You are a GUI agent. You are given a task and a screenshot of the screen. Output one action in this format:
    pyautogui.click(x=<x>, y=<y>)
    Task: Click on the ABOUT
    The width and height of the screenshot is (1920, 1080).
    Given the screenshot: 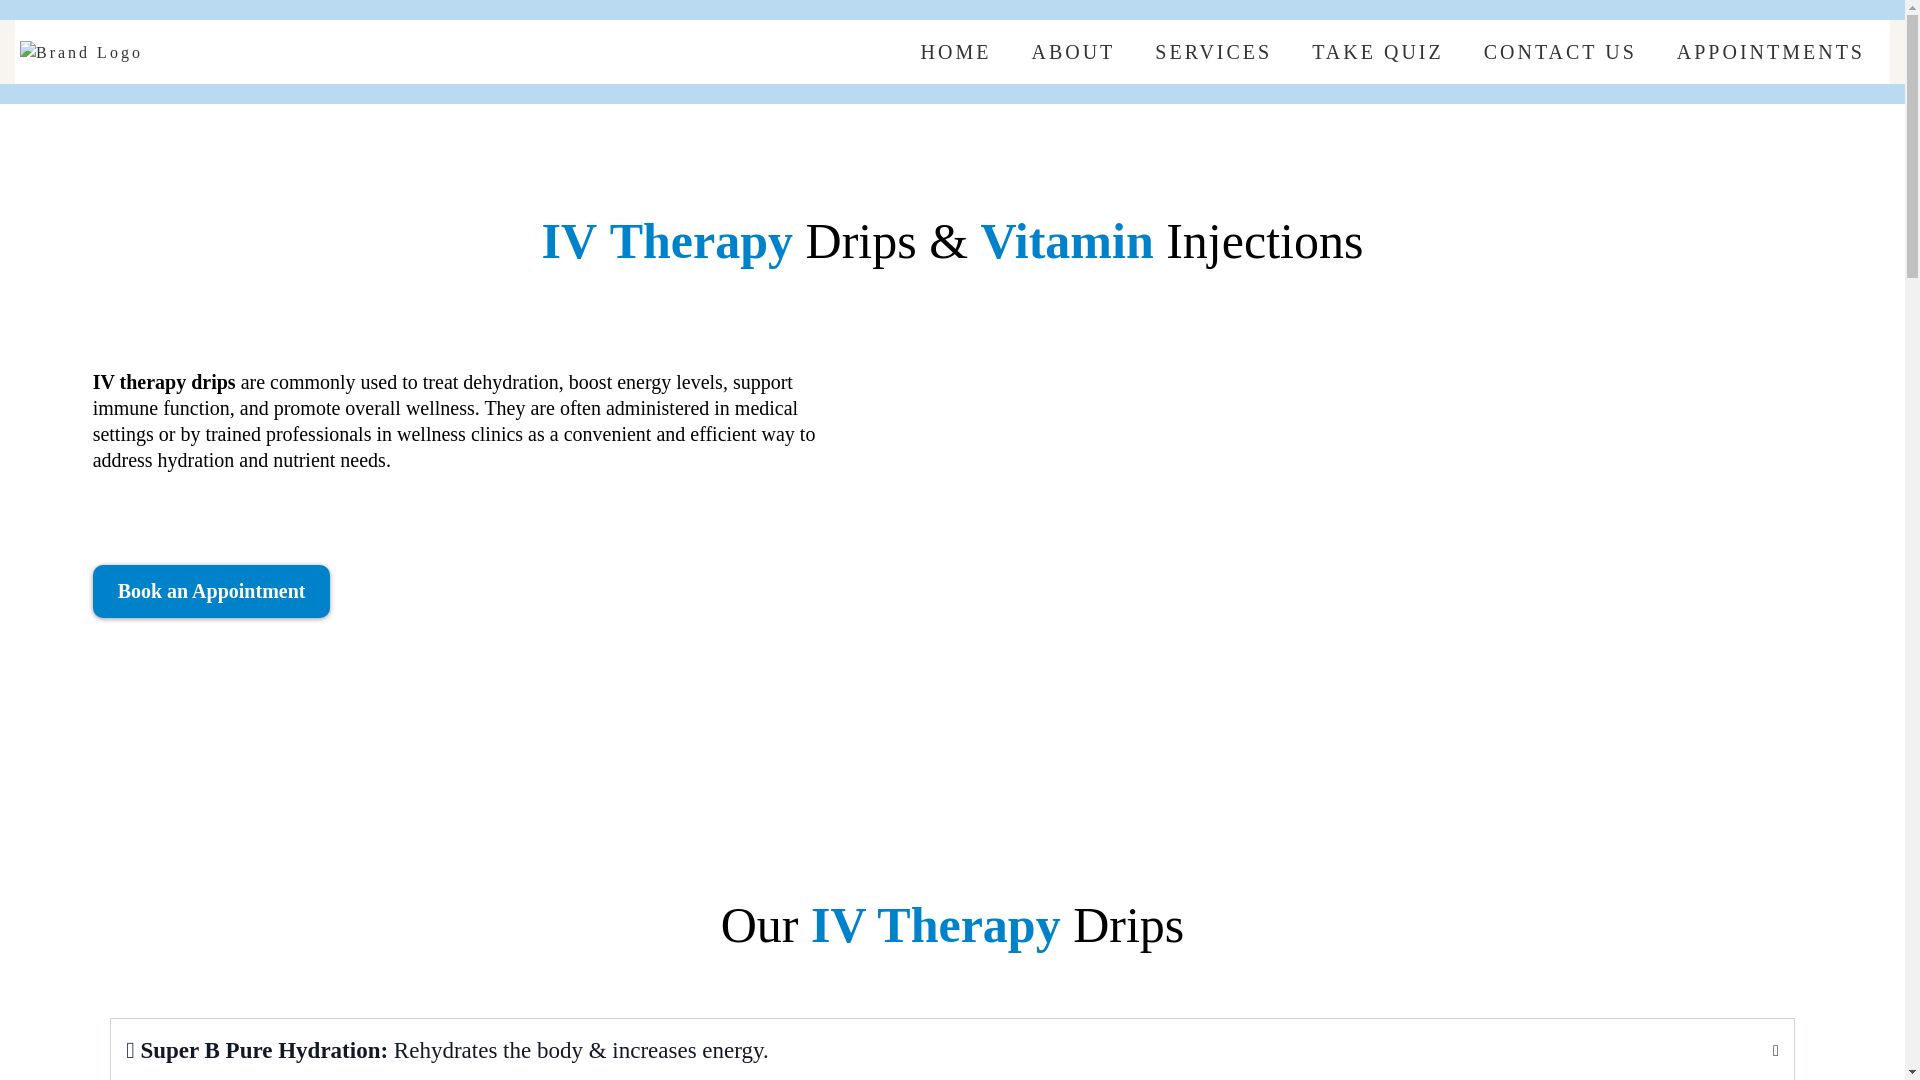 What is the action you would take?
    pyautogui.click(x=1072, y=52)
    